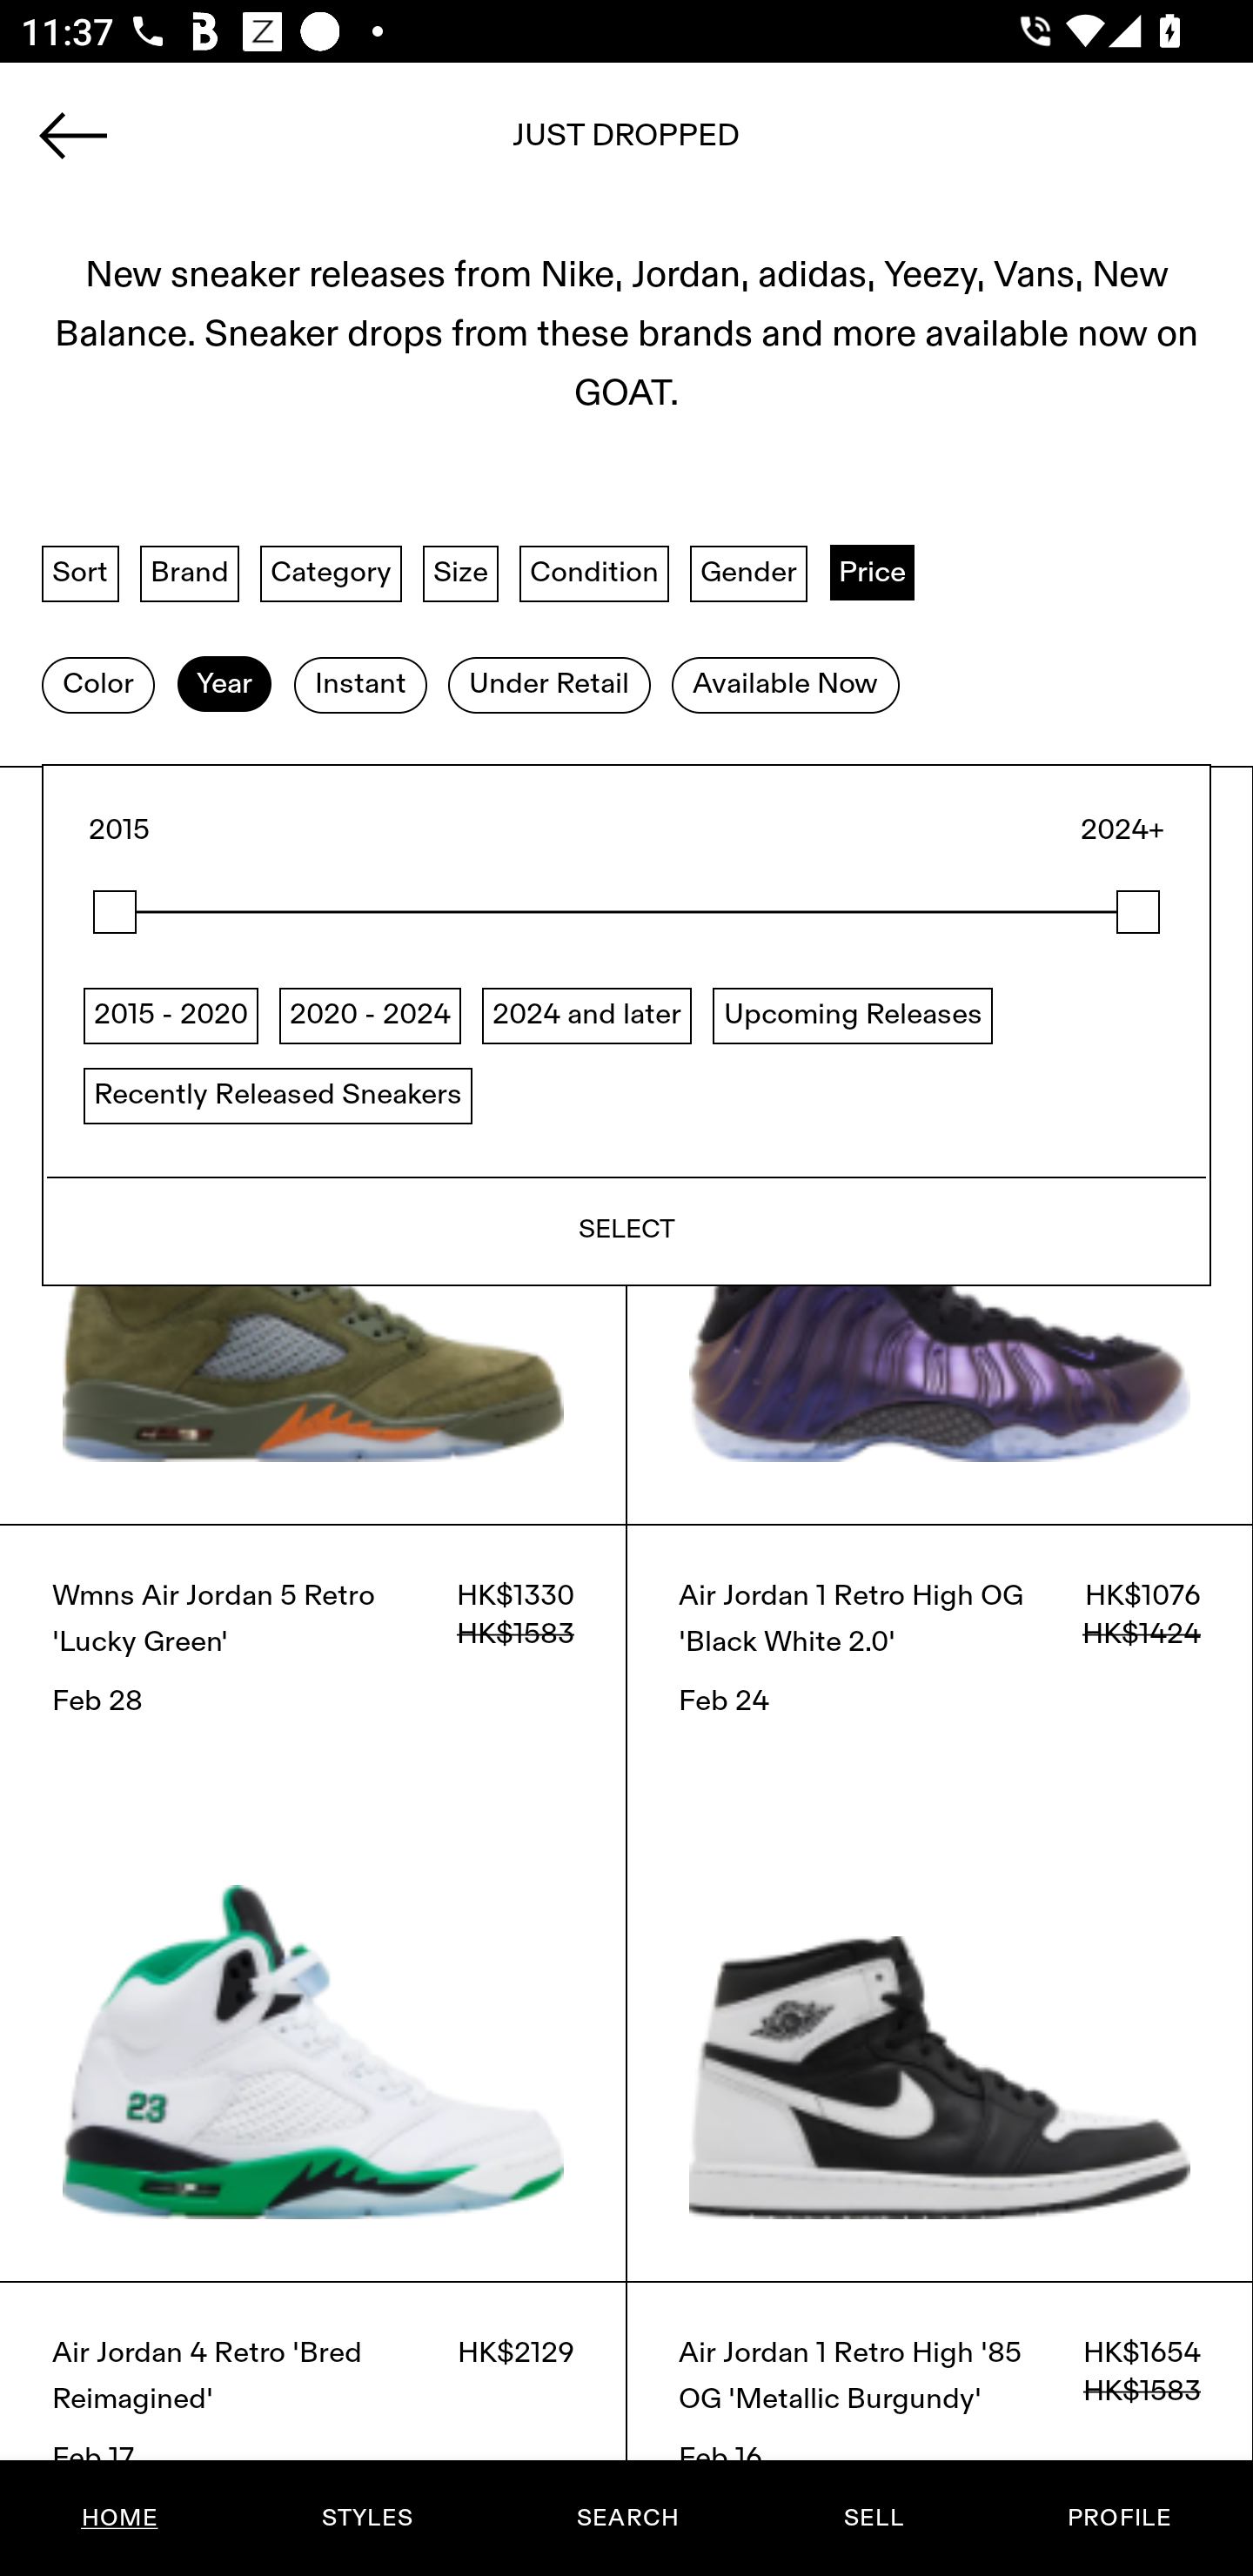 This screenshot has width=1253, height=2576. I want to click on Condition, so click(593, 573).